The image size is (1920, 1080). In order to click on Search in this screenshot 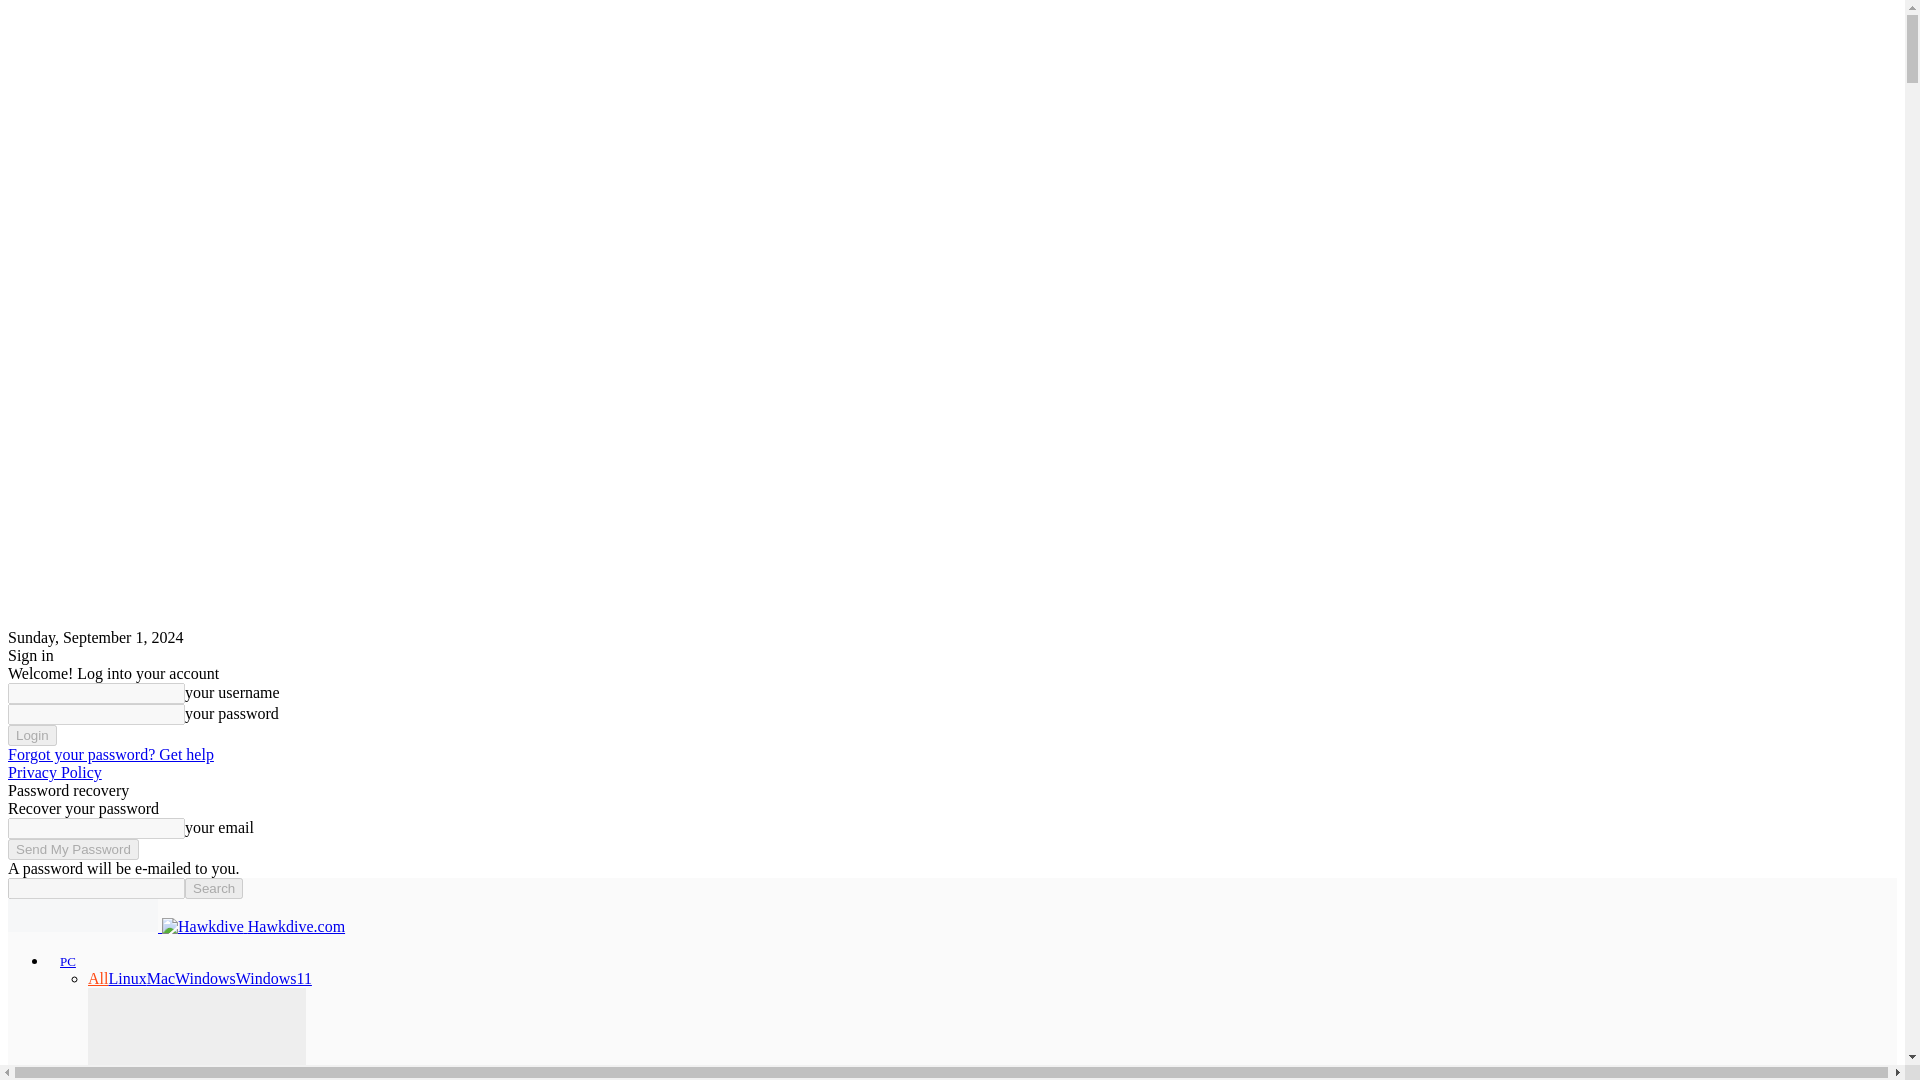, I will do `click(214, 888)`.